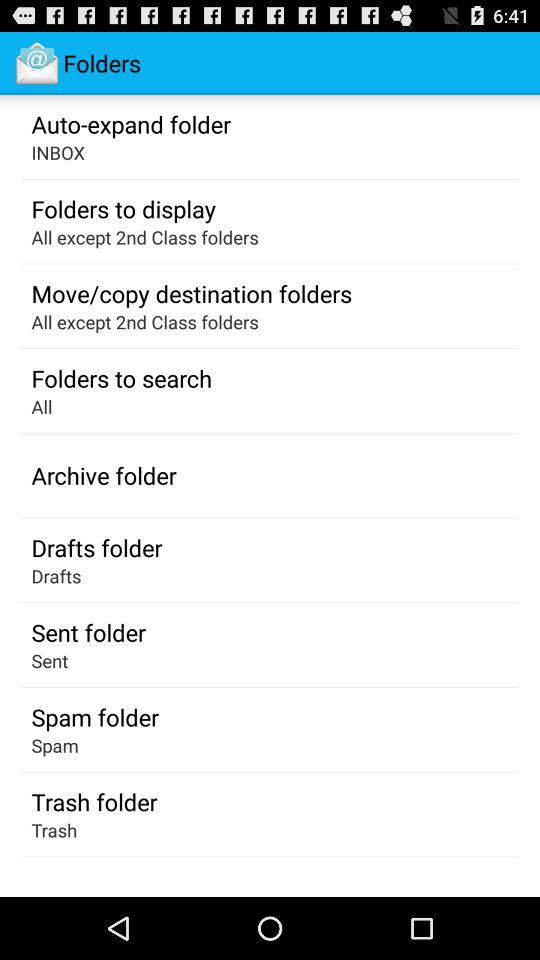 The width and height of the screenshot is (540, 960). What do you see at coordinates (88, 632) in the screenshot?
I see `open app above sent app` at bounding box center [88, 632].